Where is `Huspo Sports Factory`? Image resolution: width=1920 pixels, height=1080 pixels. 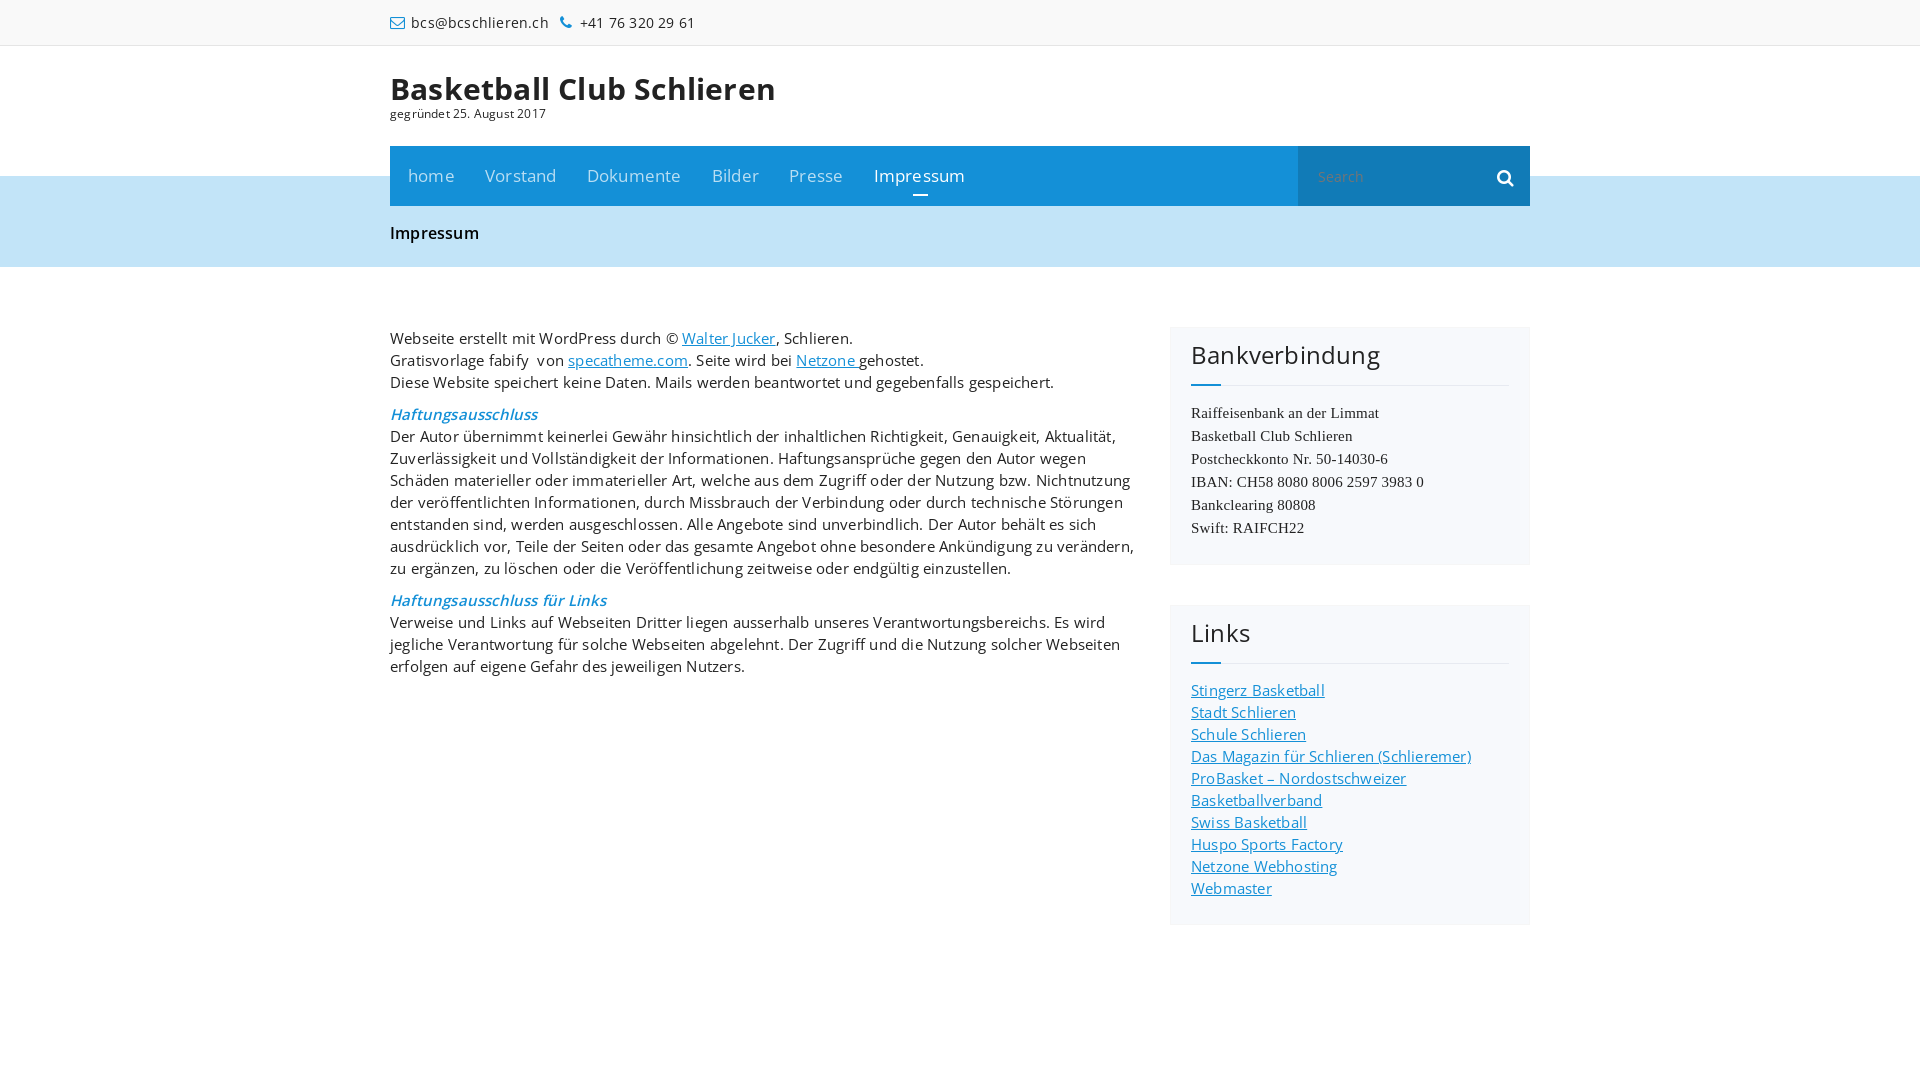 Huspo Sports Factory is located at coordinates (1267, 844).